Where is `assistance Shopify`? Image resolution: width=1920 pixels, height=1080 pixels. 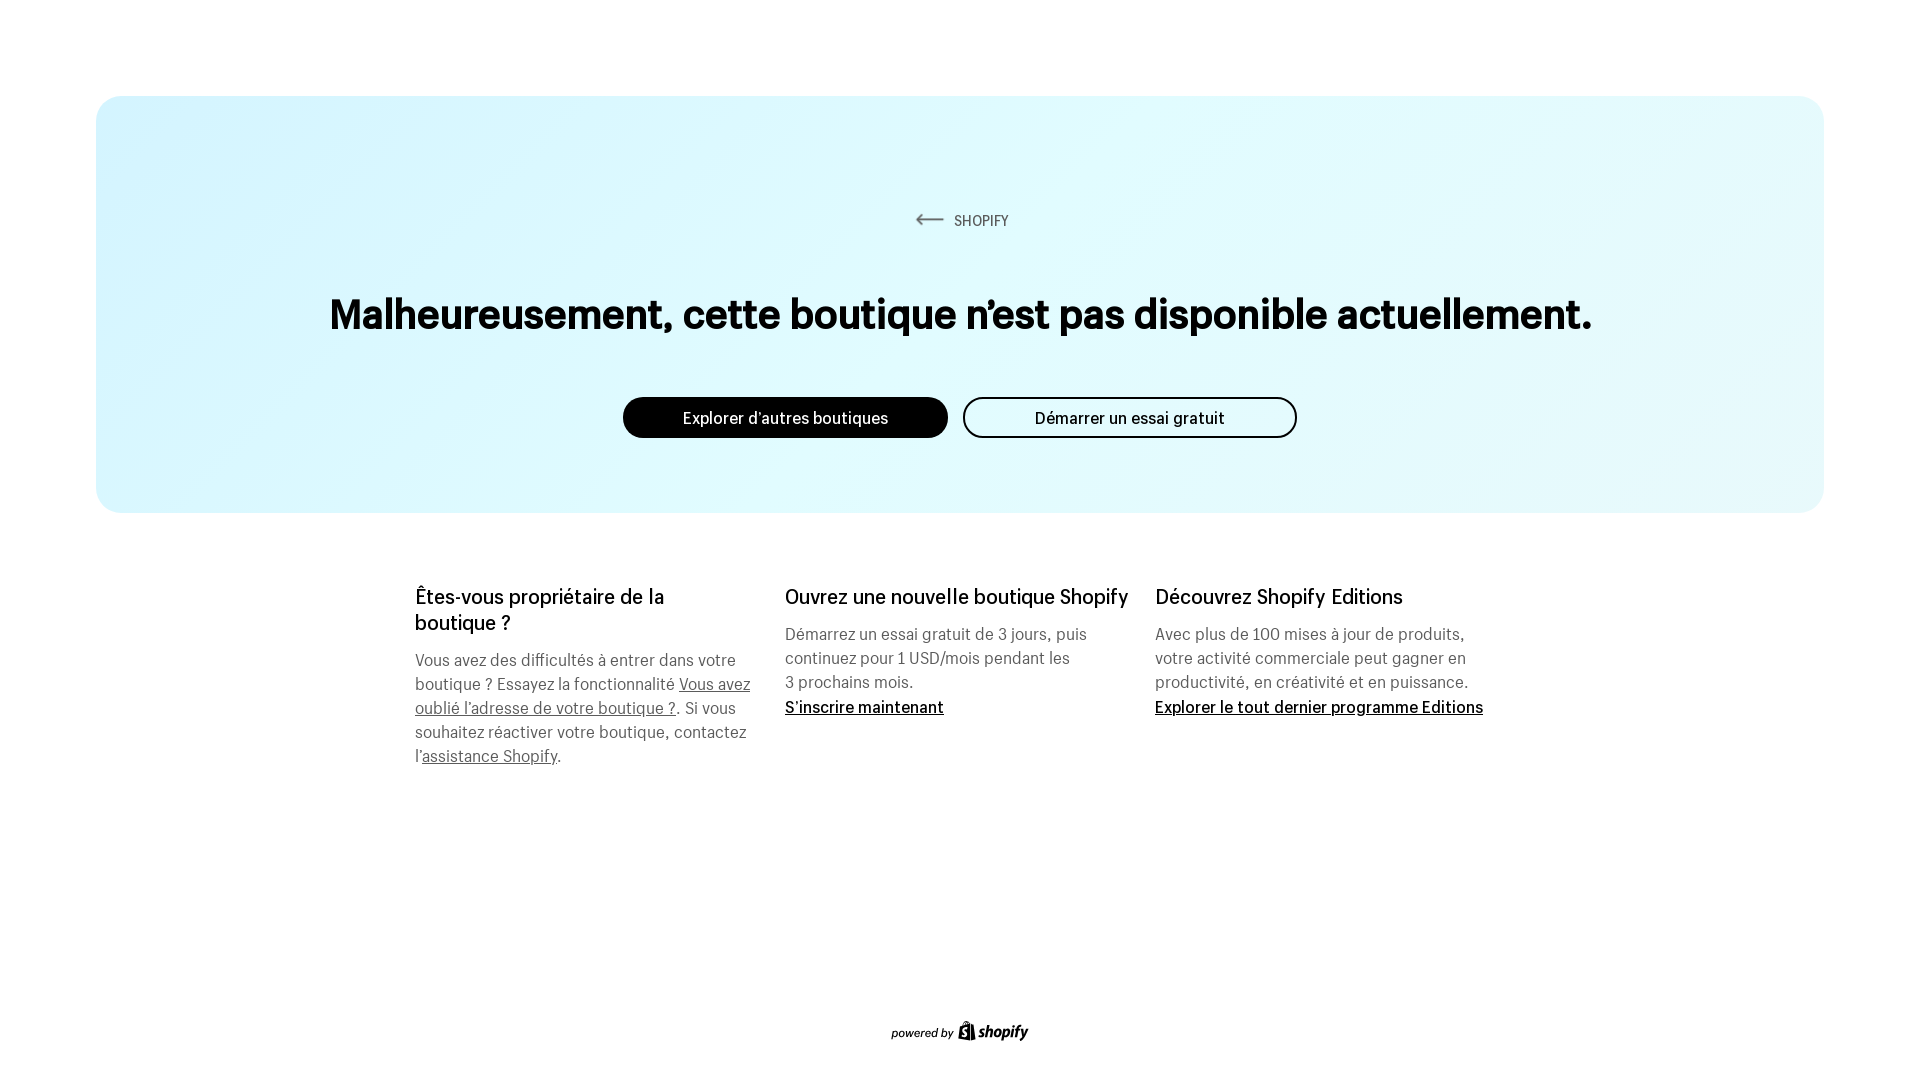 assistance Shopify is located at coordinates (490, 753).